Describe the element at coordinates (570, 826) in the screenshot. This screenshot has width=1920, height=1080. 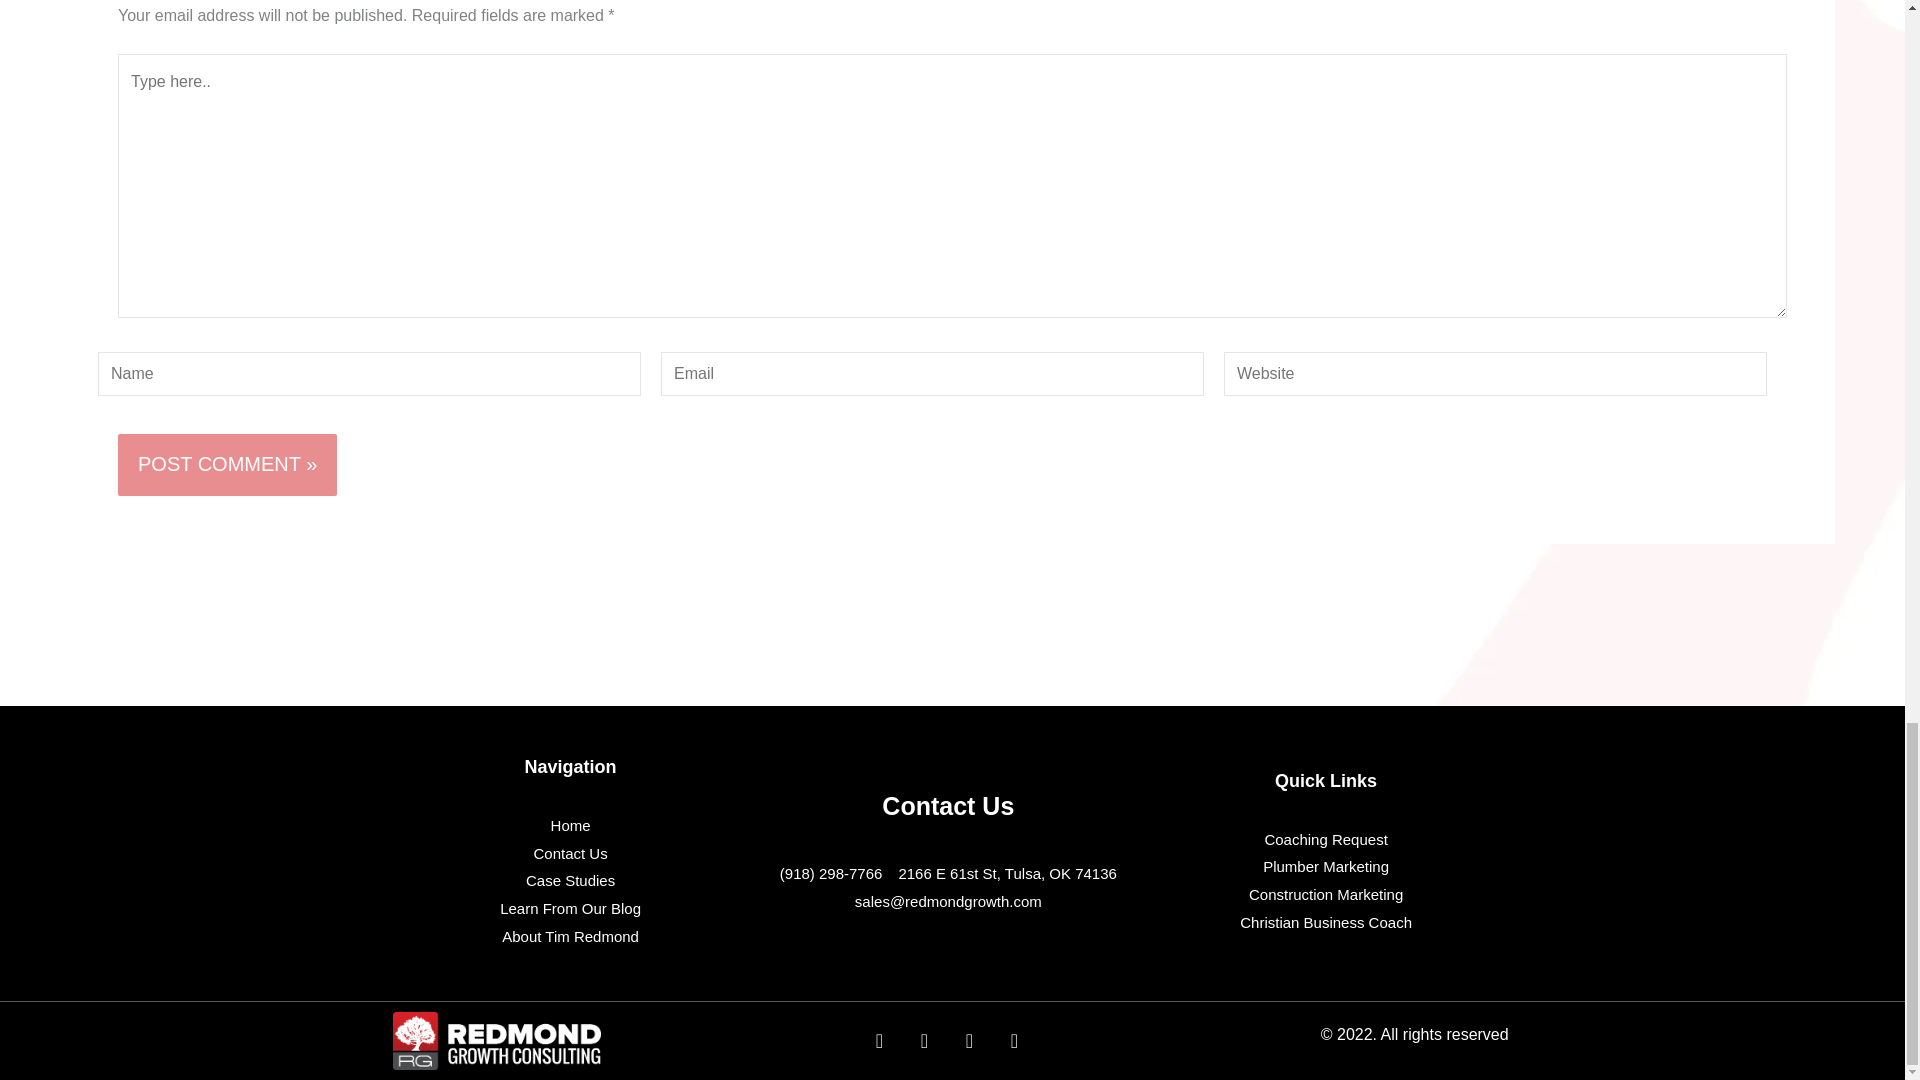
I see `Home` at that location.